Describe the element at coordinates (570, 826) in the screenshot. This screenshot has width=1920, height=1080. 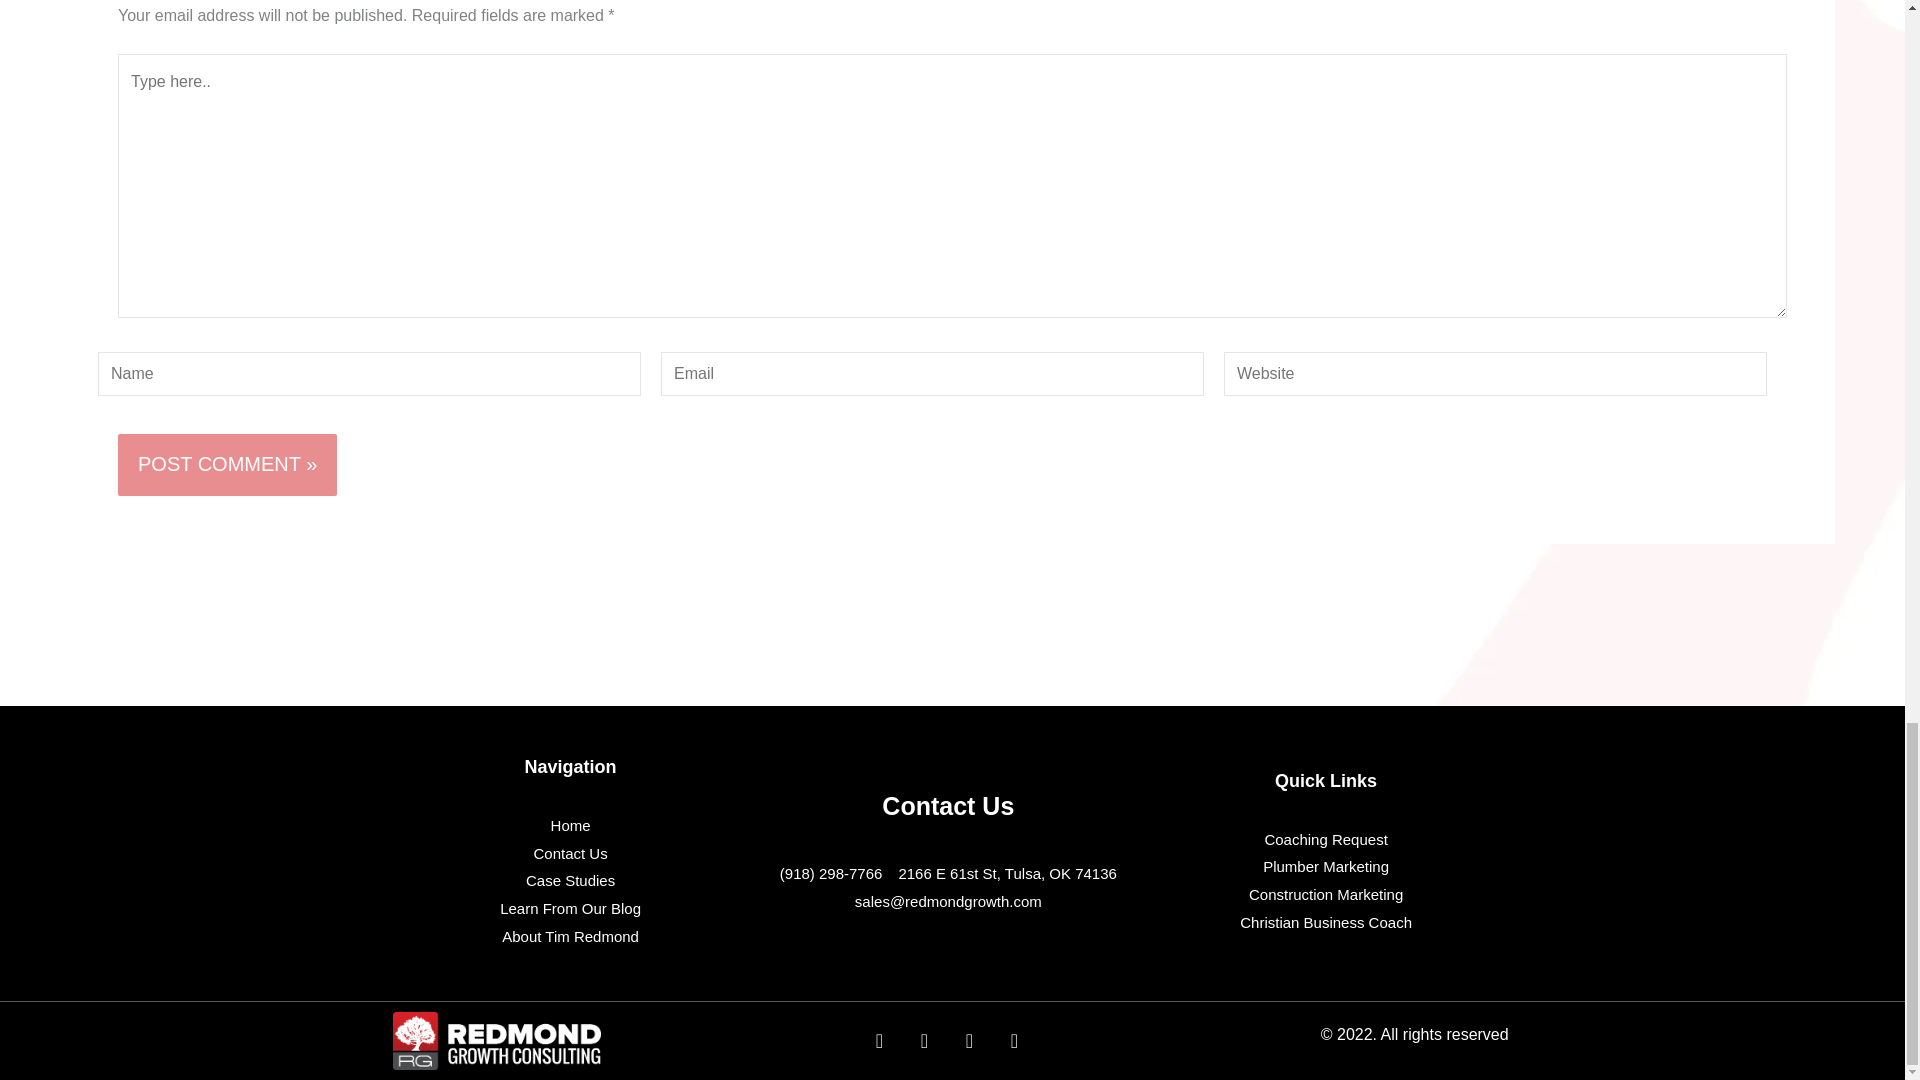
I see `Home` at that location.